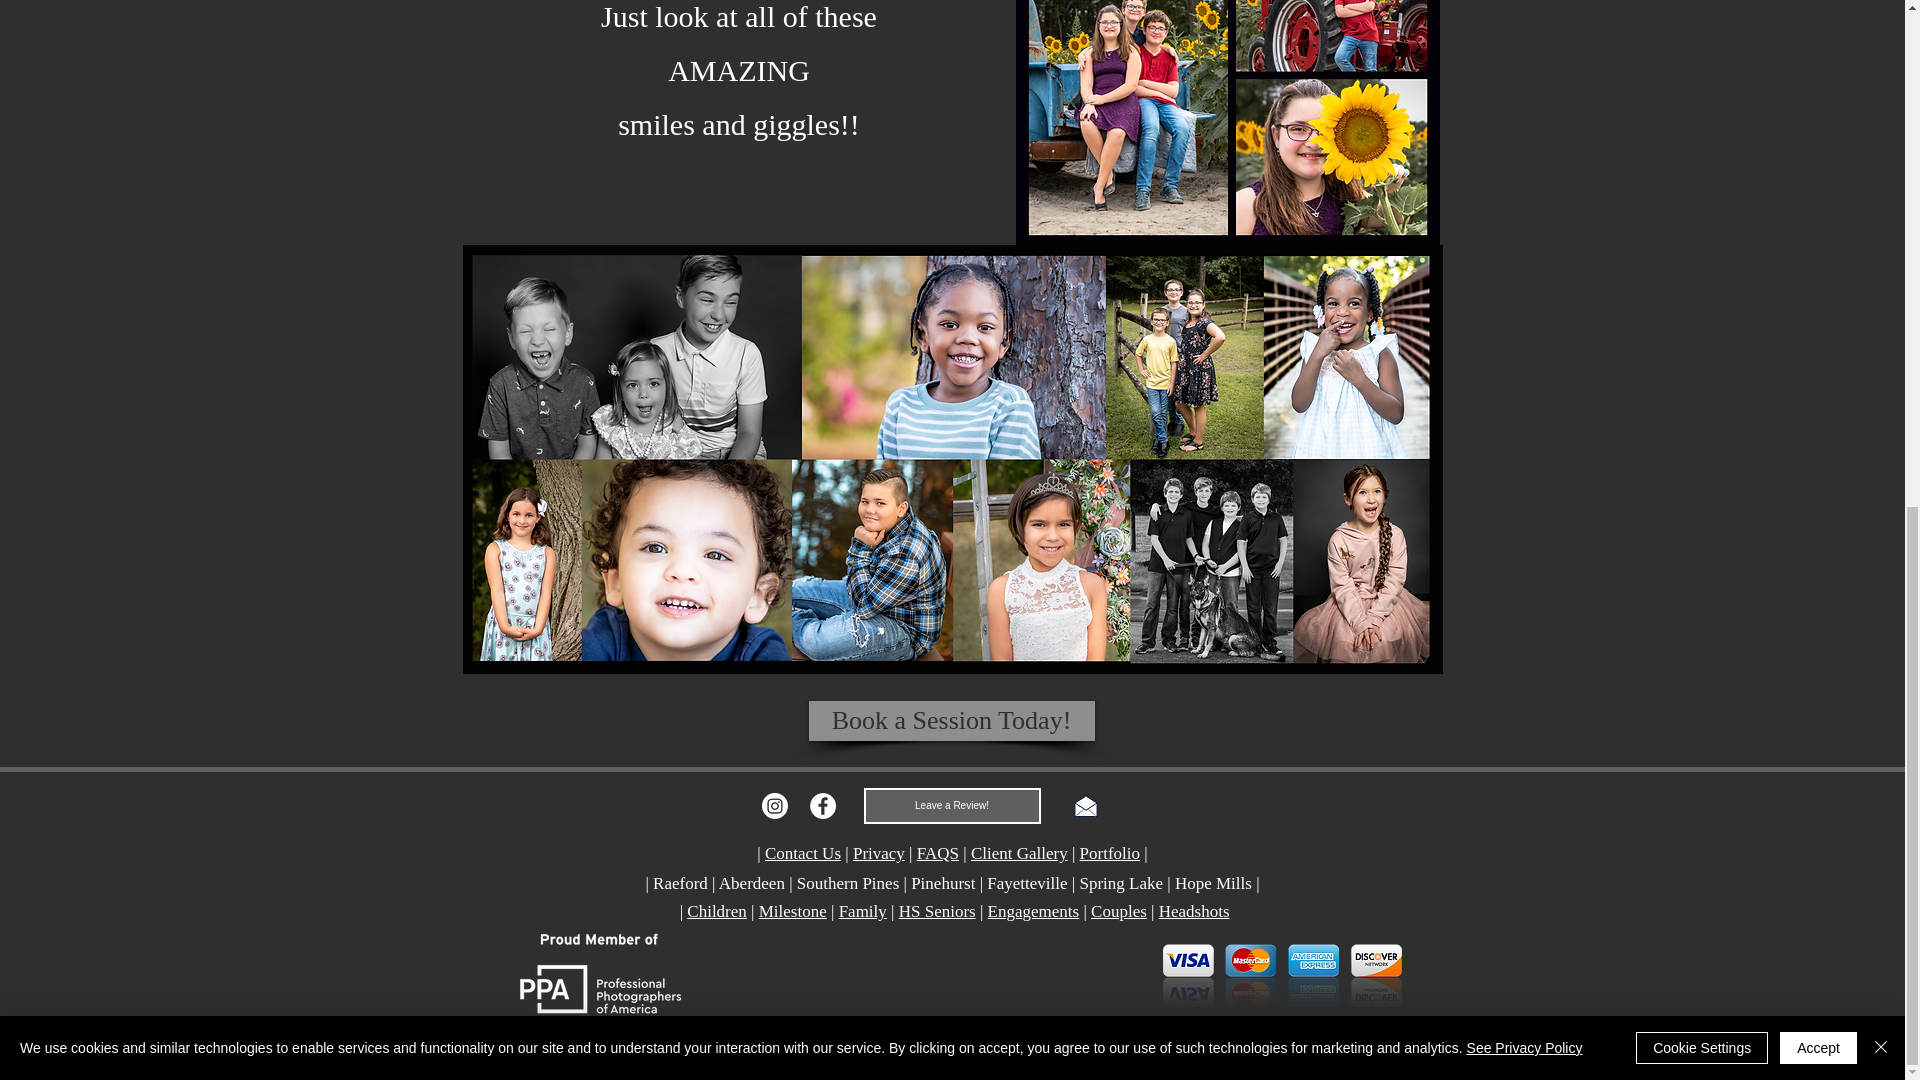  What do you see at coordinates (802, 852) in the screenshot?
I see `Contact Us` at bounding box center [802, 852].